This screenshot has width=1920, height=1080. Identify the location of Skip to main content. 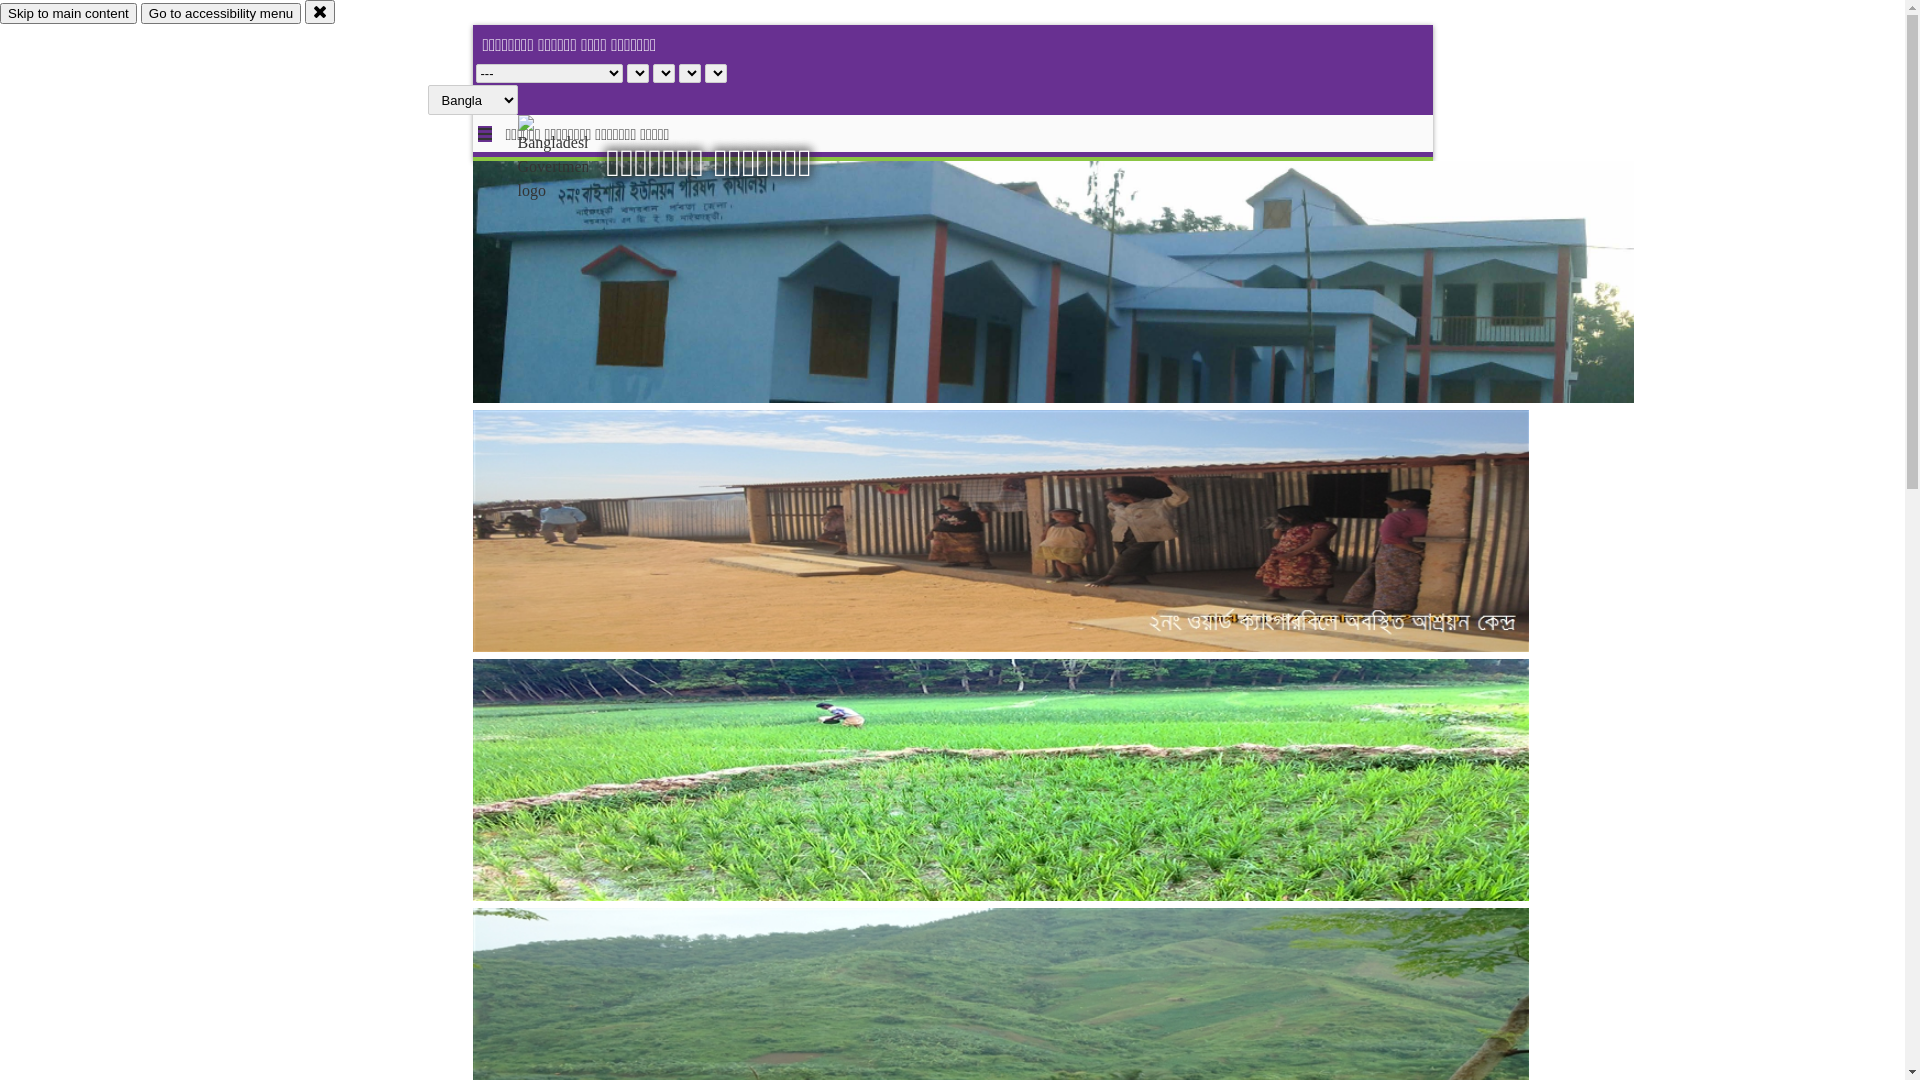
(68, 14).